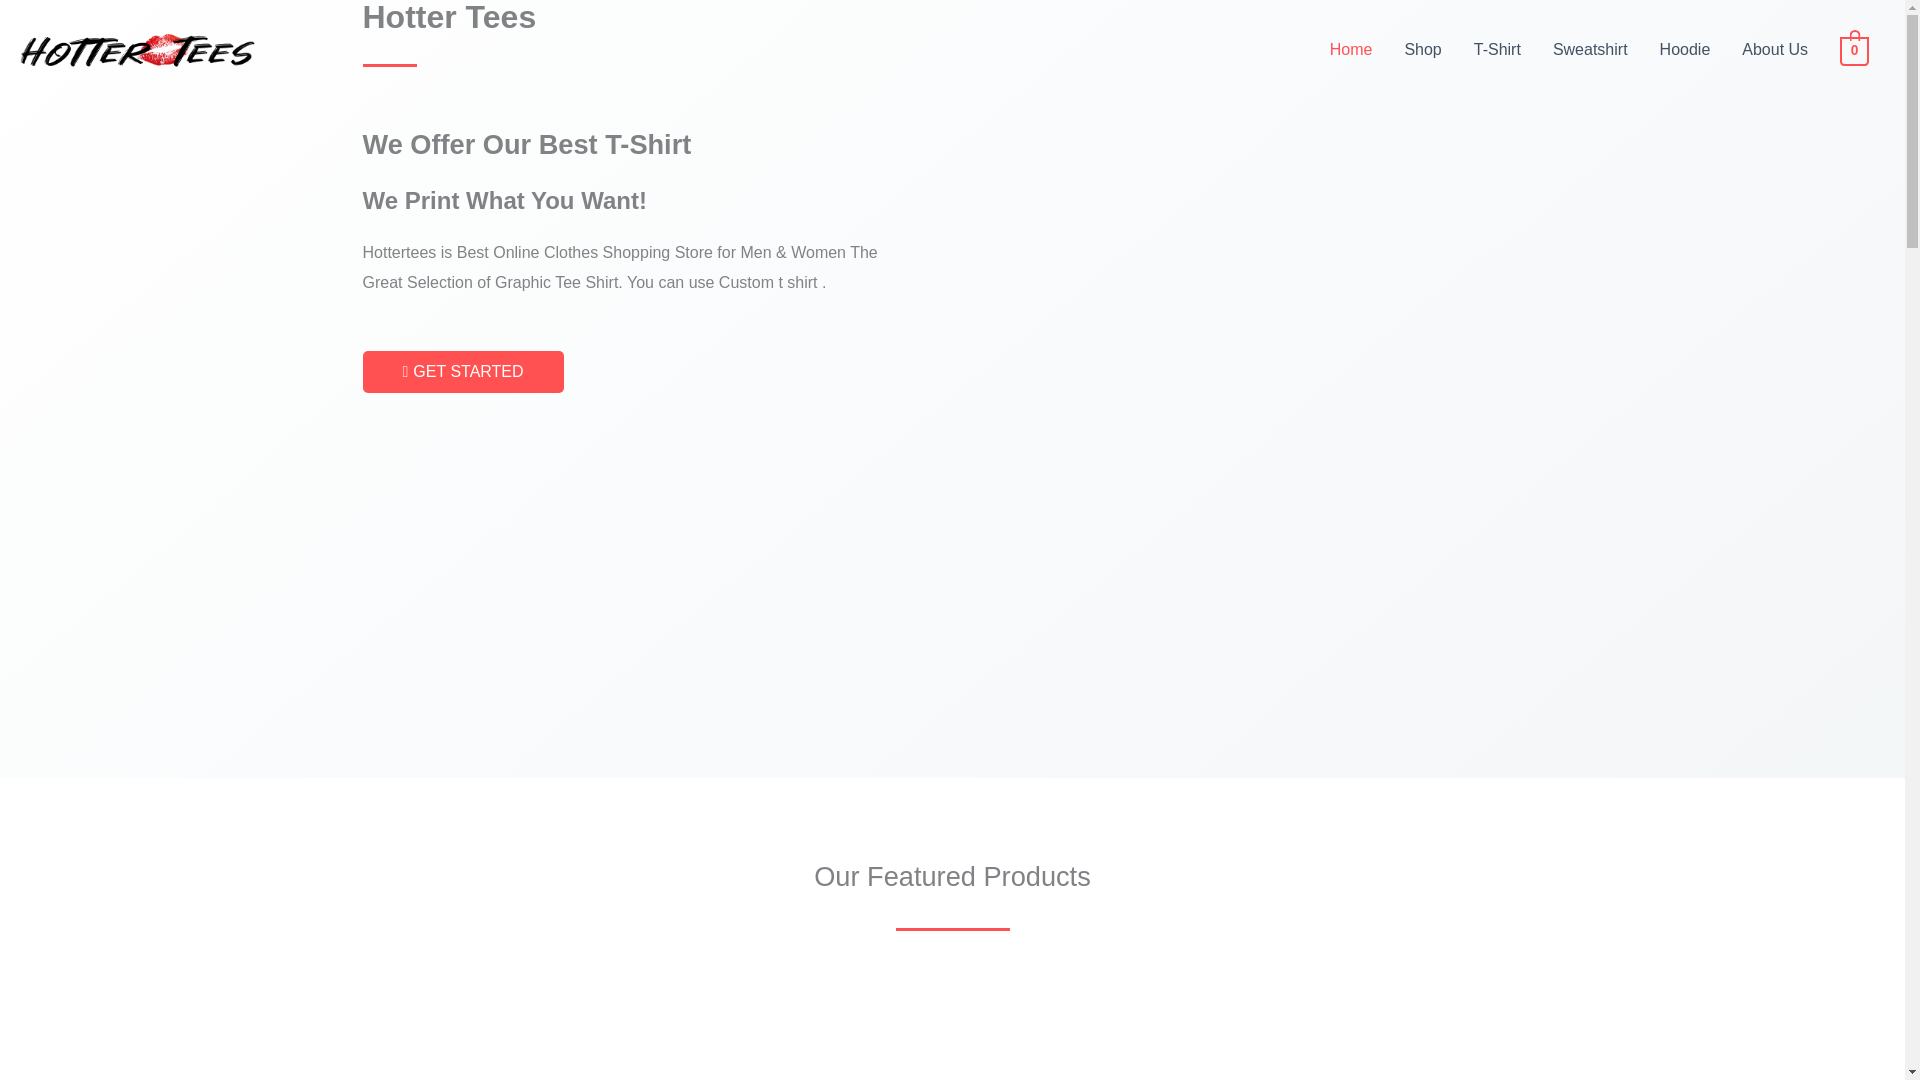  What do you see at coordinates (1854, 50) in the screenshot?
I see `0` at bounding box center [1854, 50].